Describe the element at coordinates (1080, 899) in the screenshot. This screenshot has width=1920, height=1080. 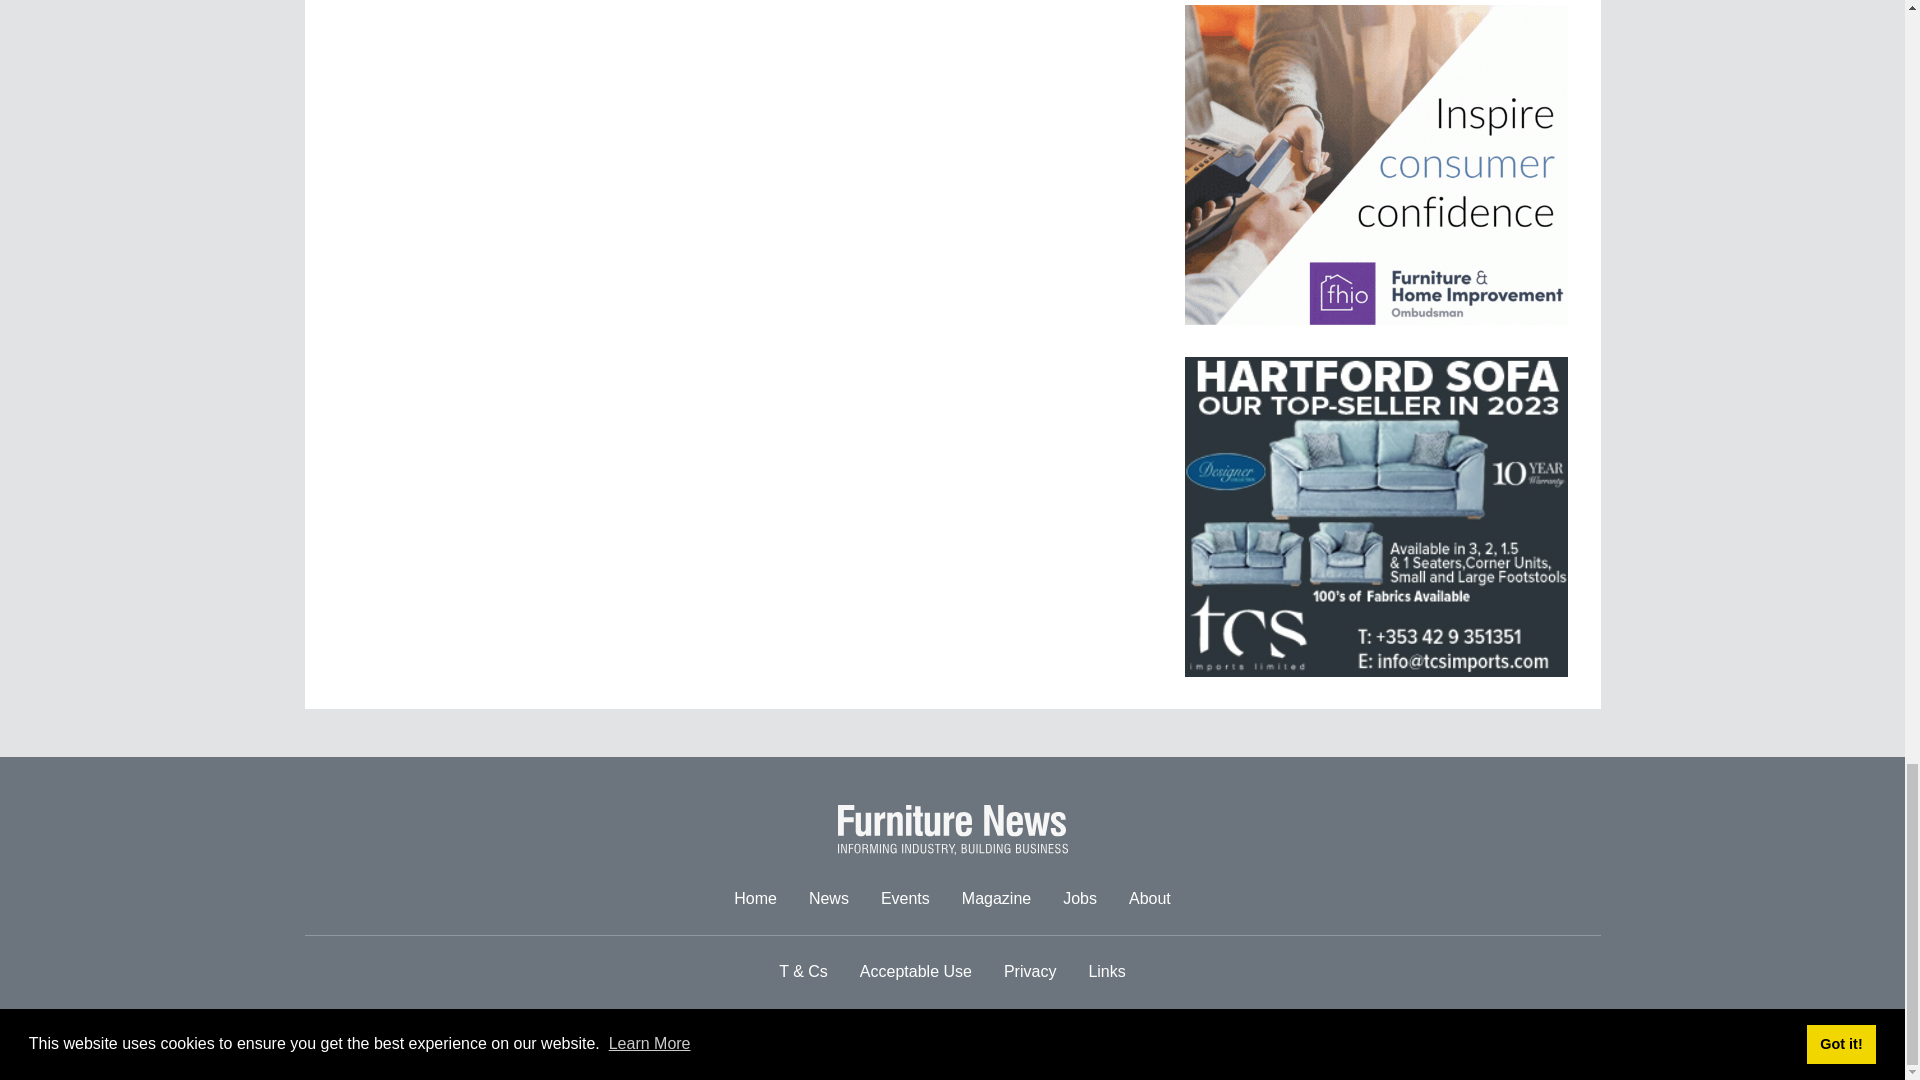
I see `Jobs` at that location.